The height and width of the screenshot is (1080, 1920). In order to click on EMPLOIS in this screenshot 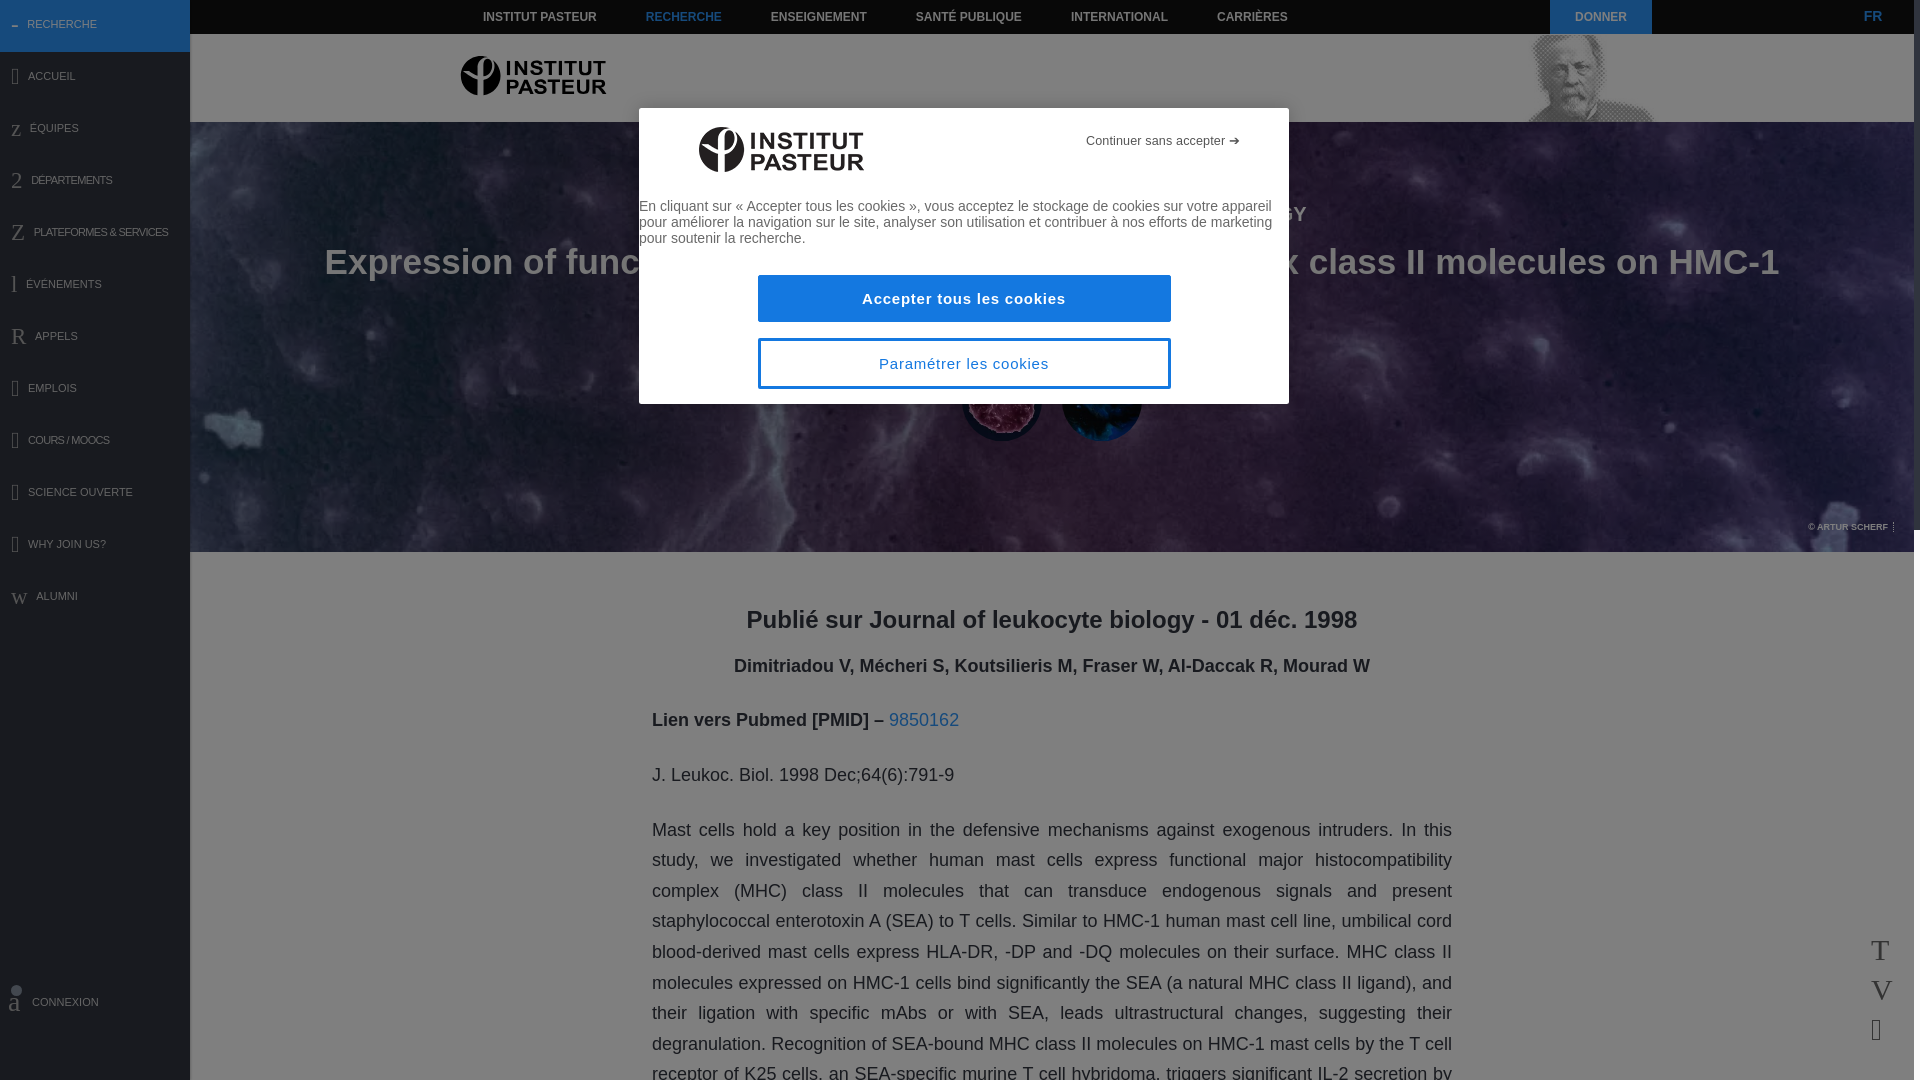, I will do `click(95, 390)`.